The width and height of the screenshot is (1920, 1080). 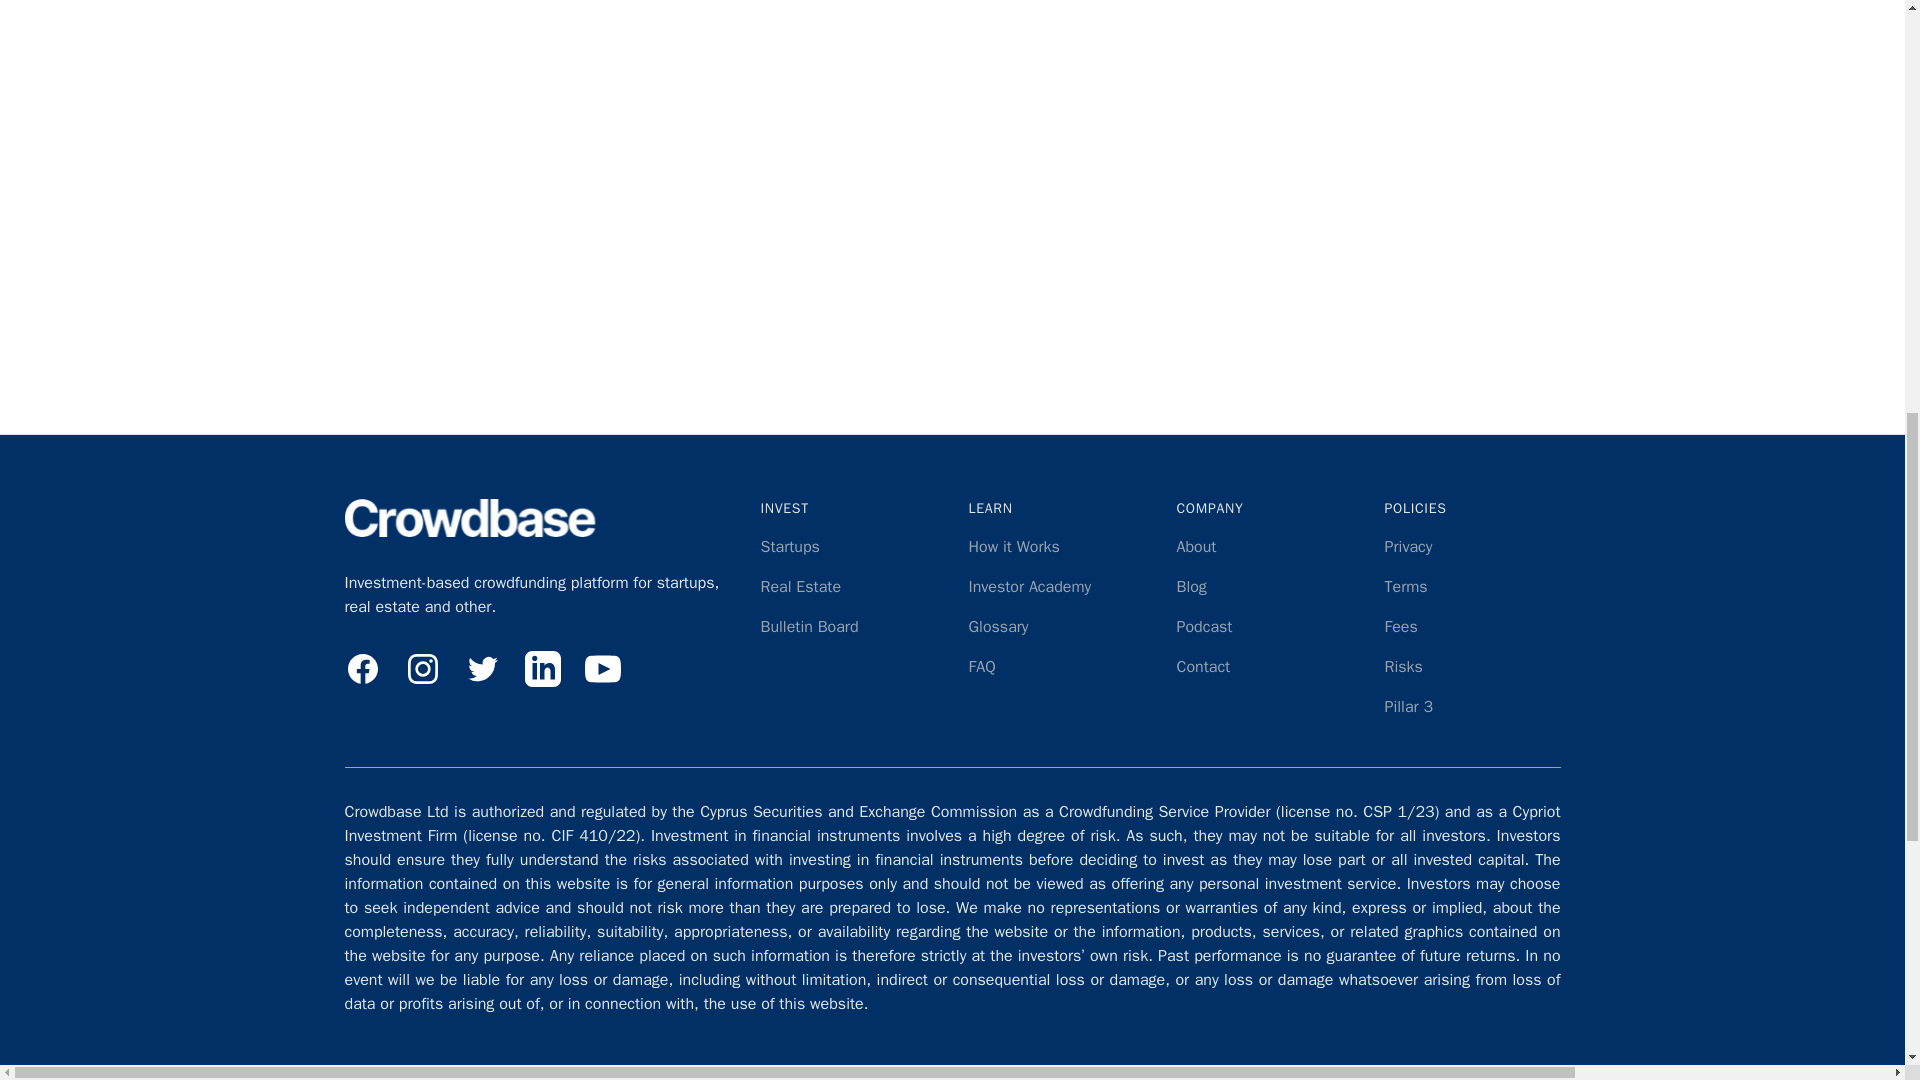 I want to click on How it Works, so click(x=1013, y=546).